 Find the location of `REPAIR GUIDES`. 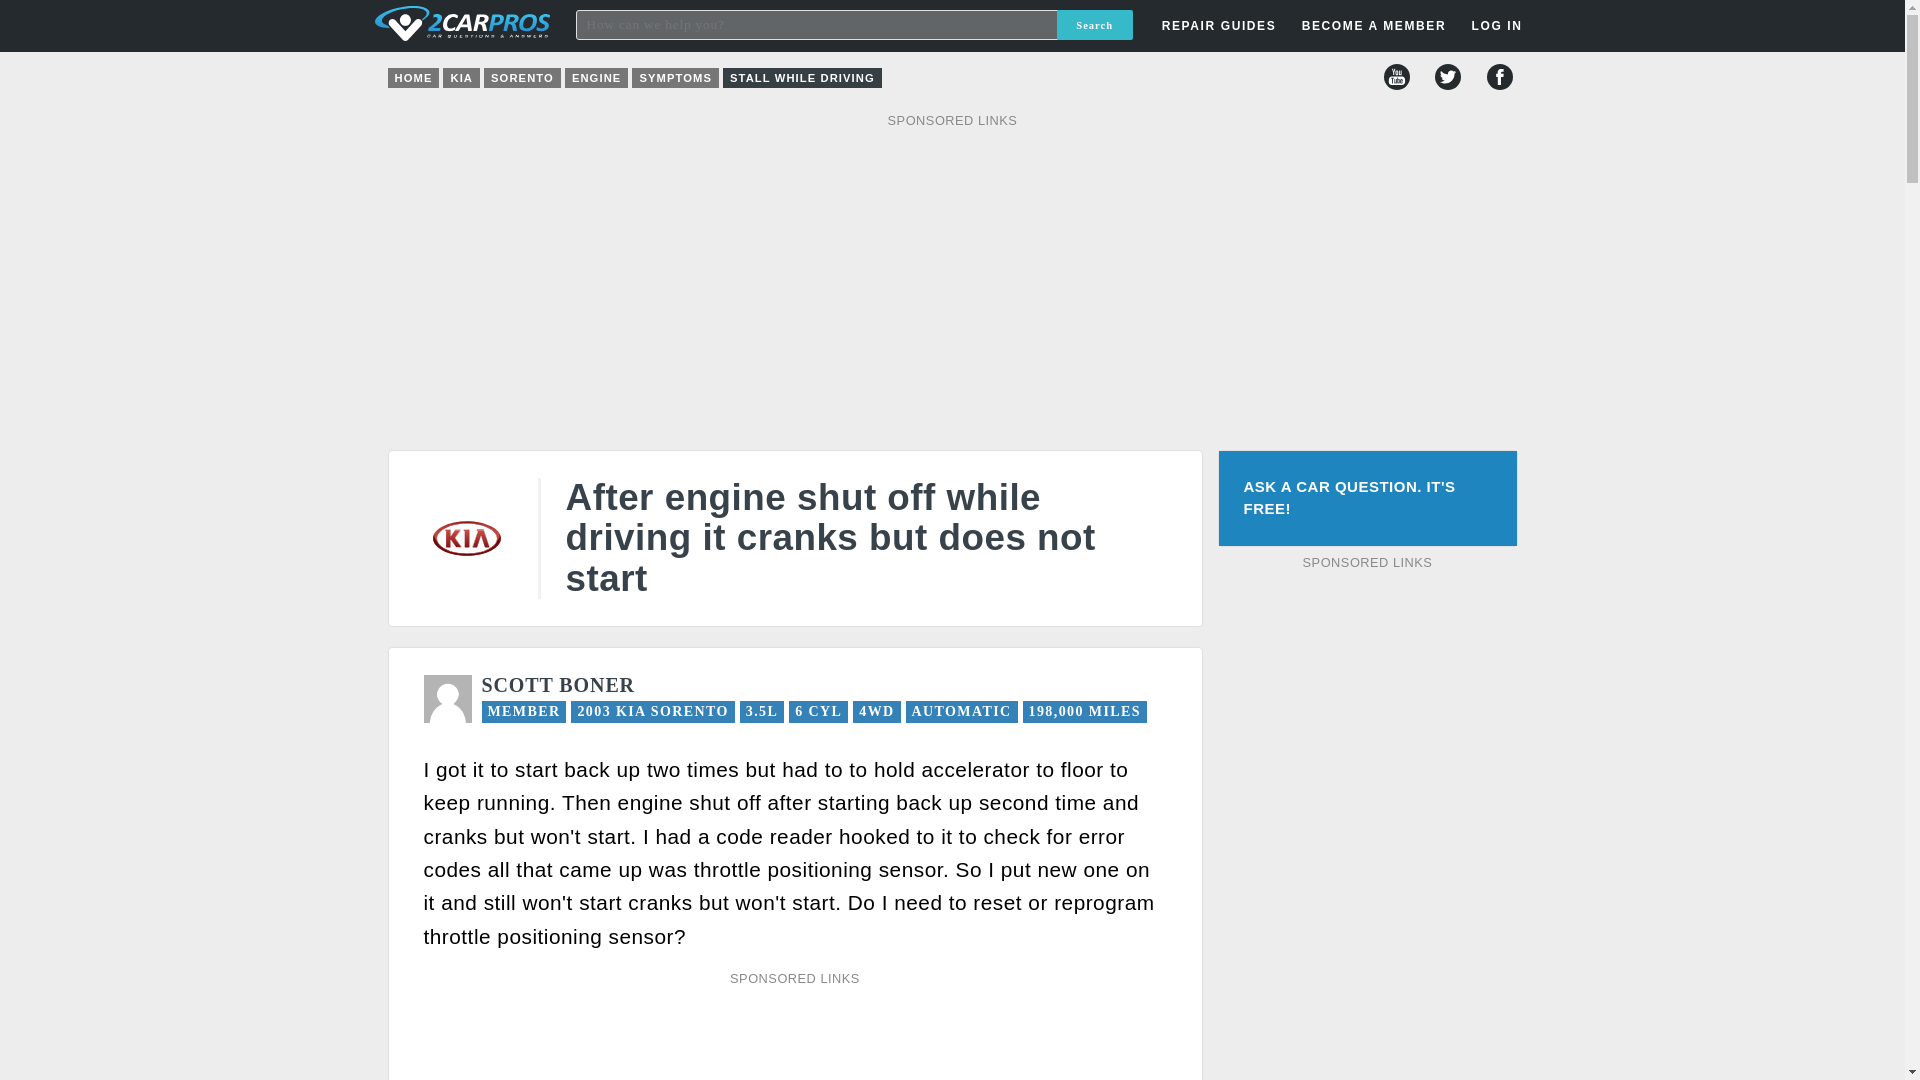

REPAIR GUIDES is located at coordinates (1219, 26).